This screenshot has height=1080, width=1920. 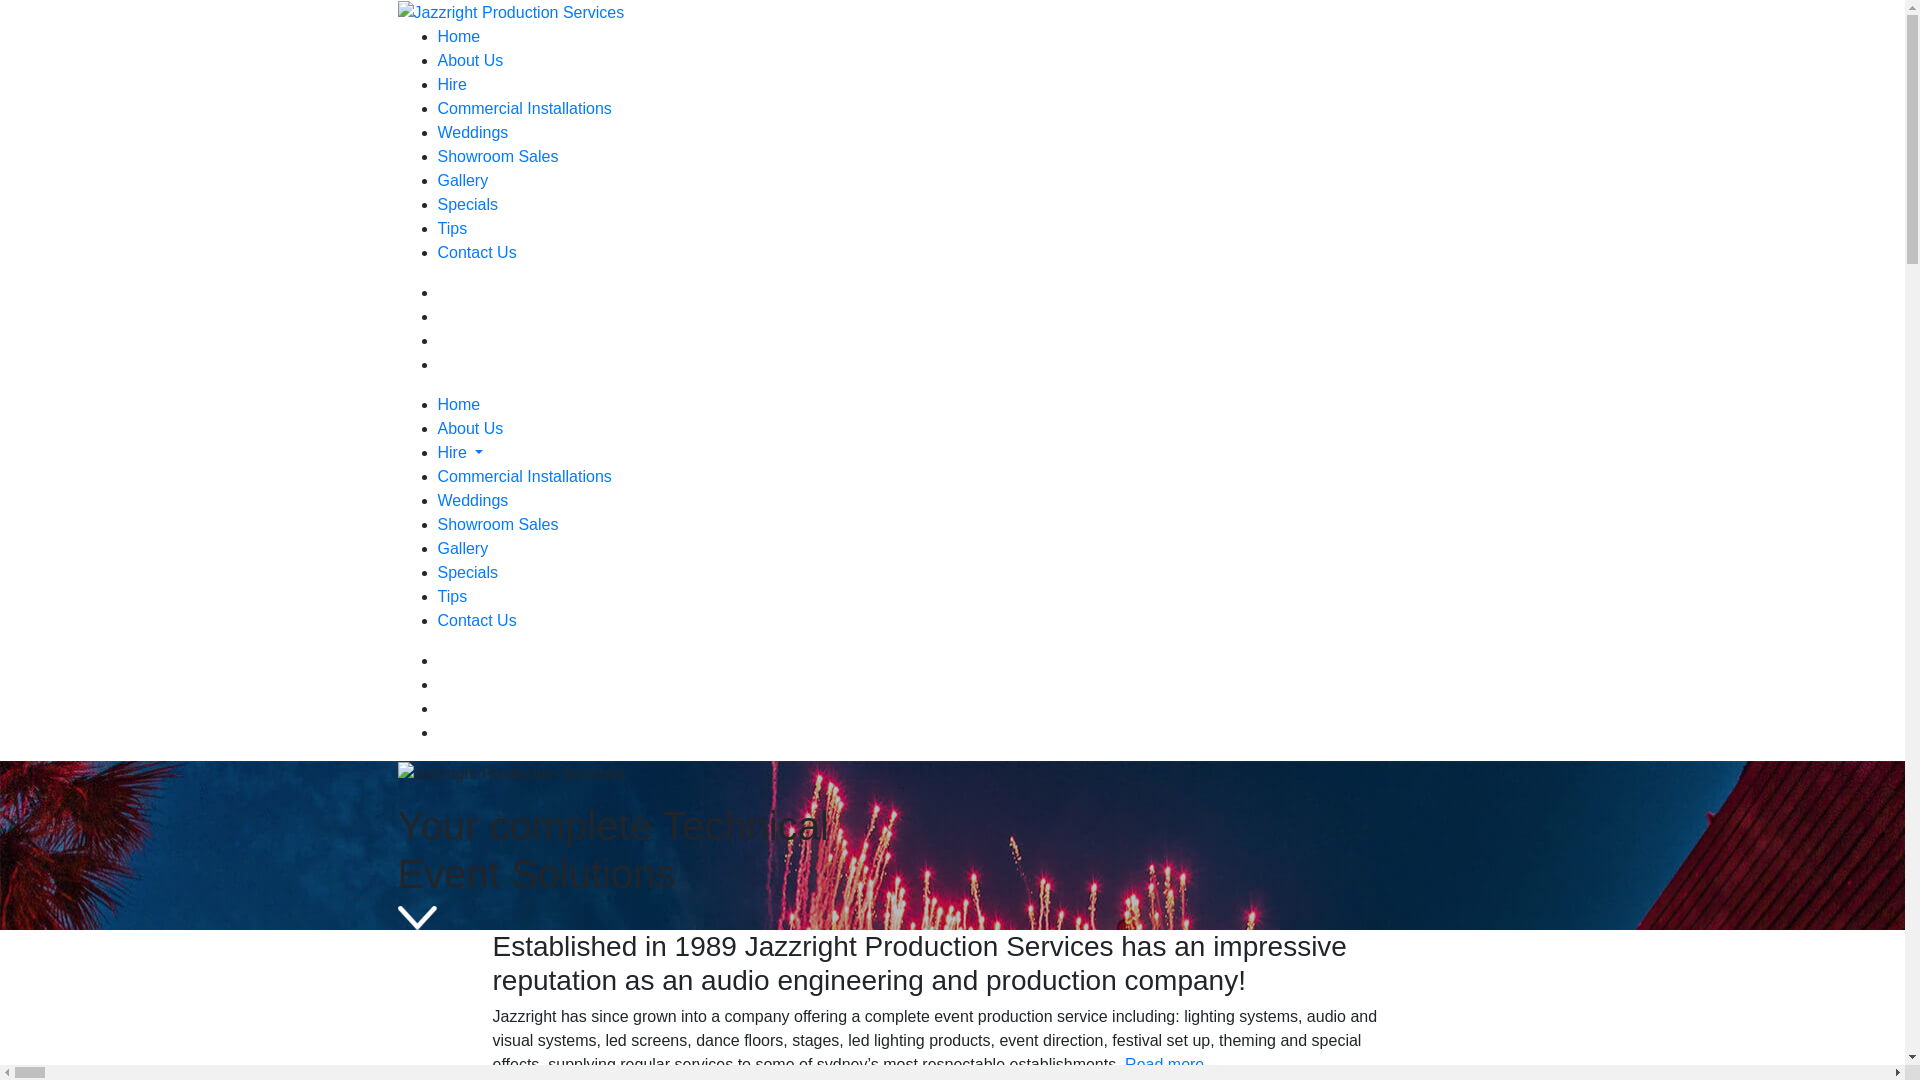 What do you see at coordinates (478, 252) in the screenshot?
I see `Contact Us` at bounding box center [478, 252].